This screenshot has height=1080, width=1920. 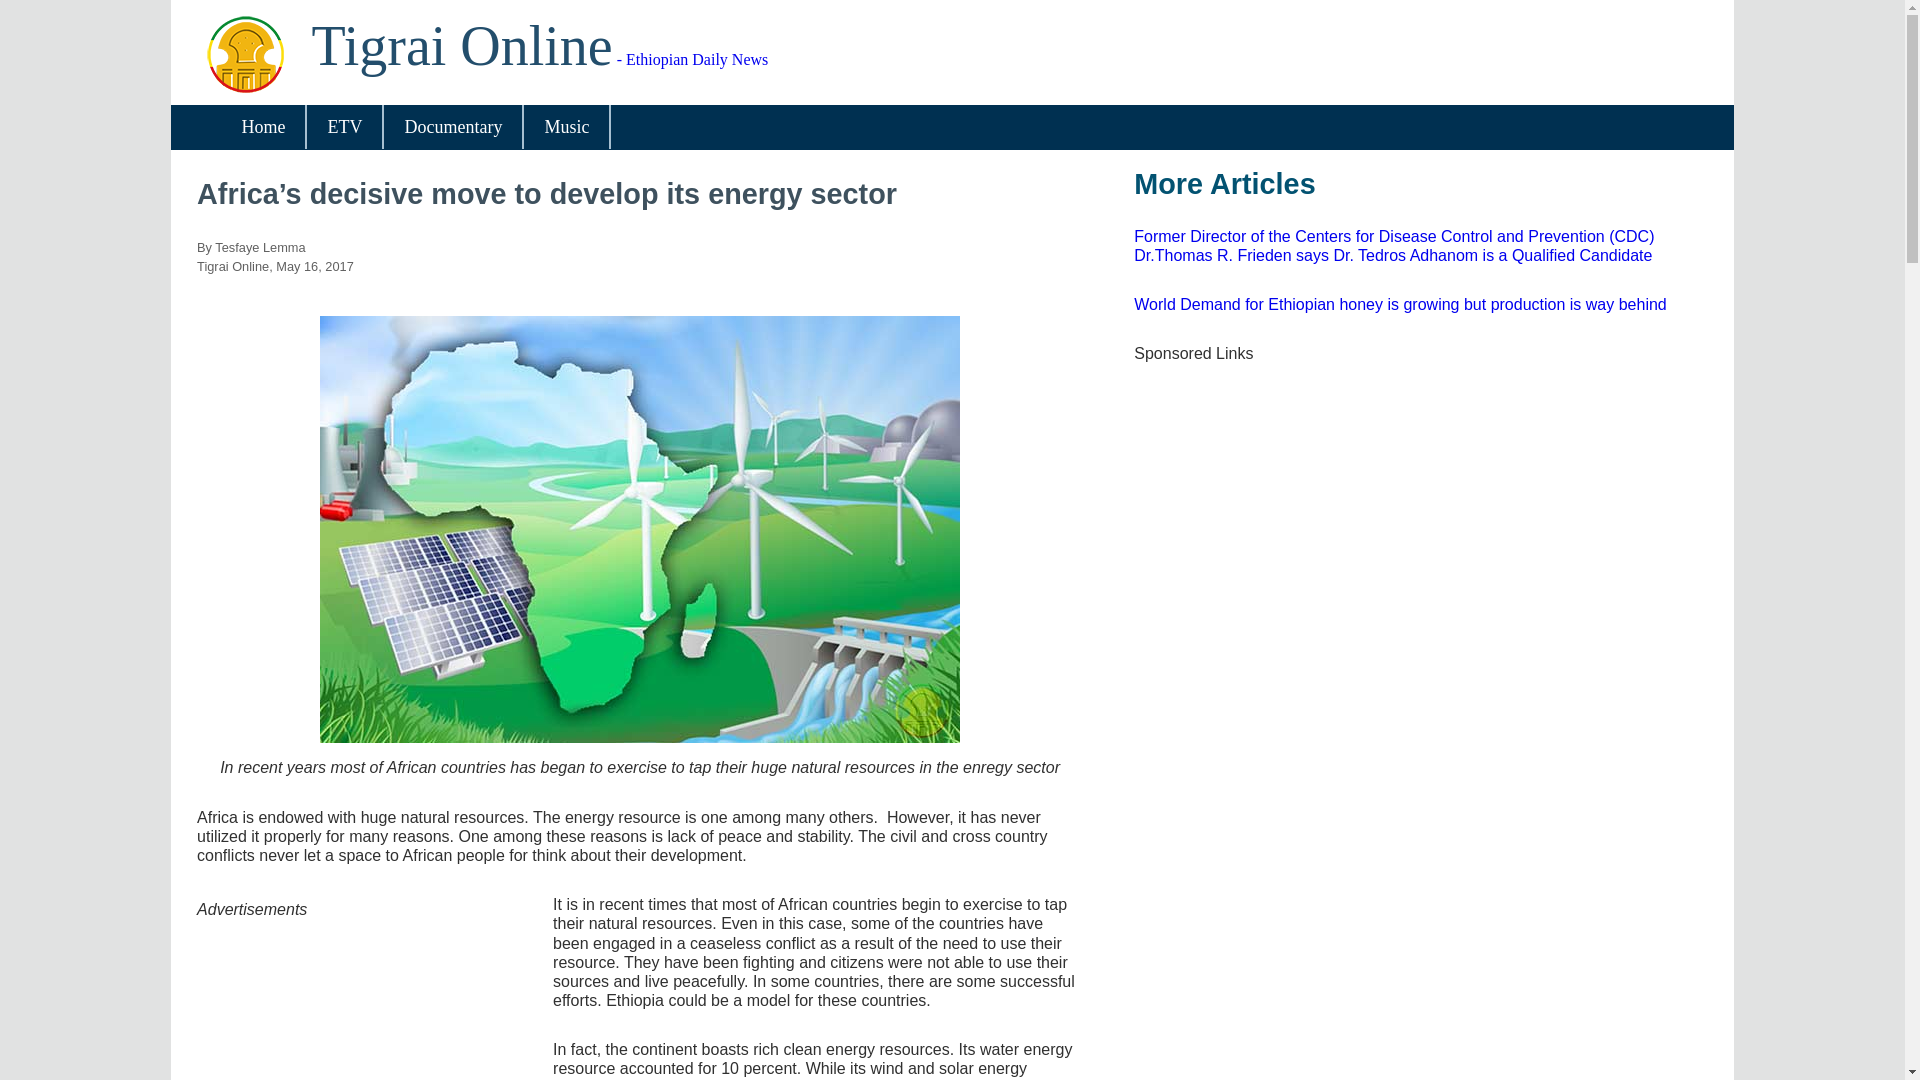 I want to click on Tigrai Online - Ethiopian Daily News, so click(x=540, y=59).